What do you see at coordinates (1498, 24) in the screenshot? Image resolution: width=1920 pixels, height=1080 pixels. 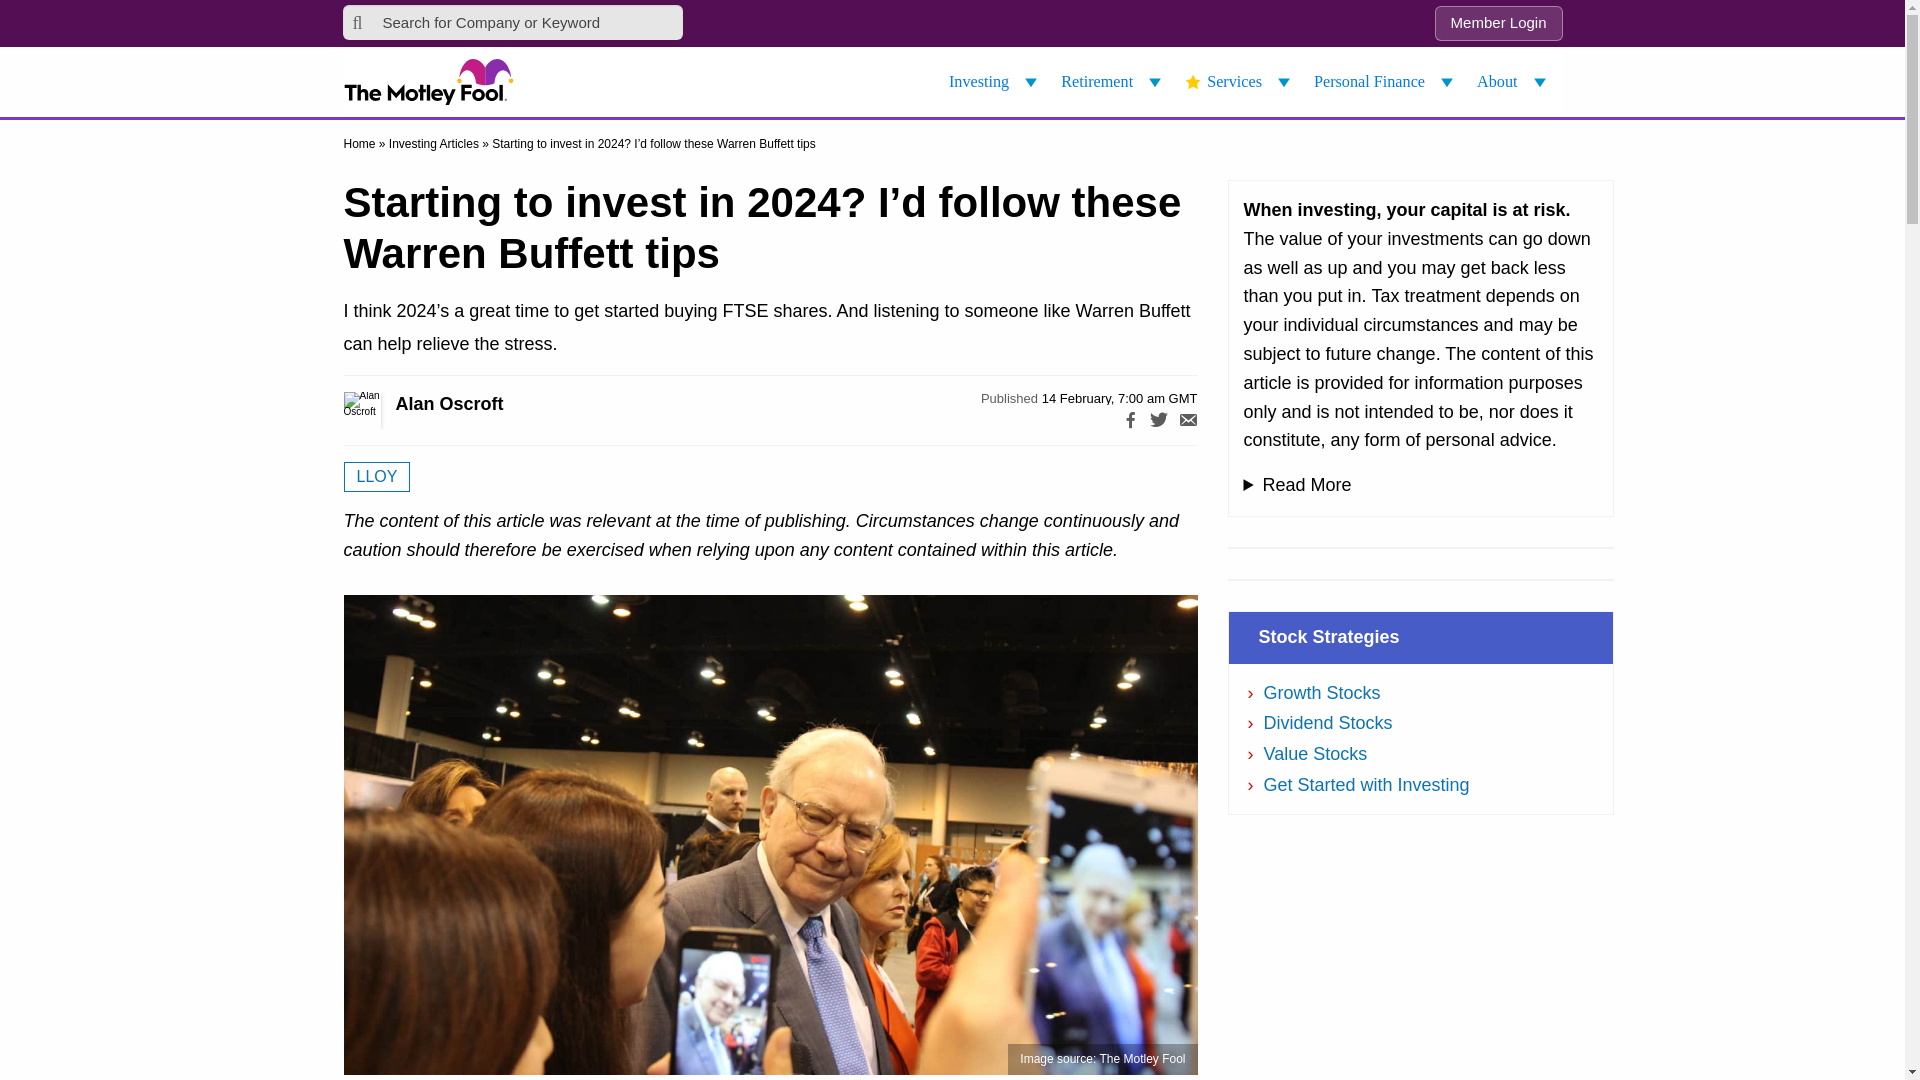 I see `Member Login` at bounding box center [1498, 24].